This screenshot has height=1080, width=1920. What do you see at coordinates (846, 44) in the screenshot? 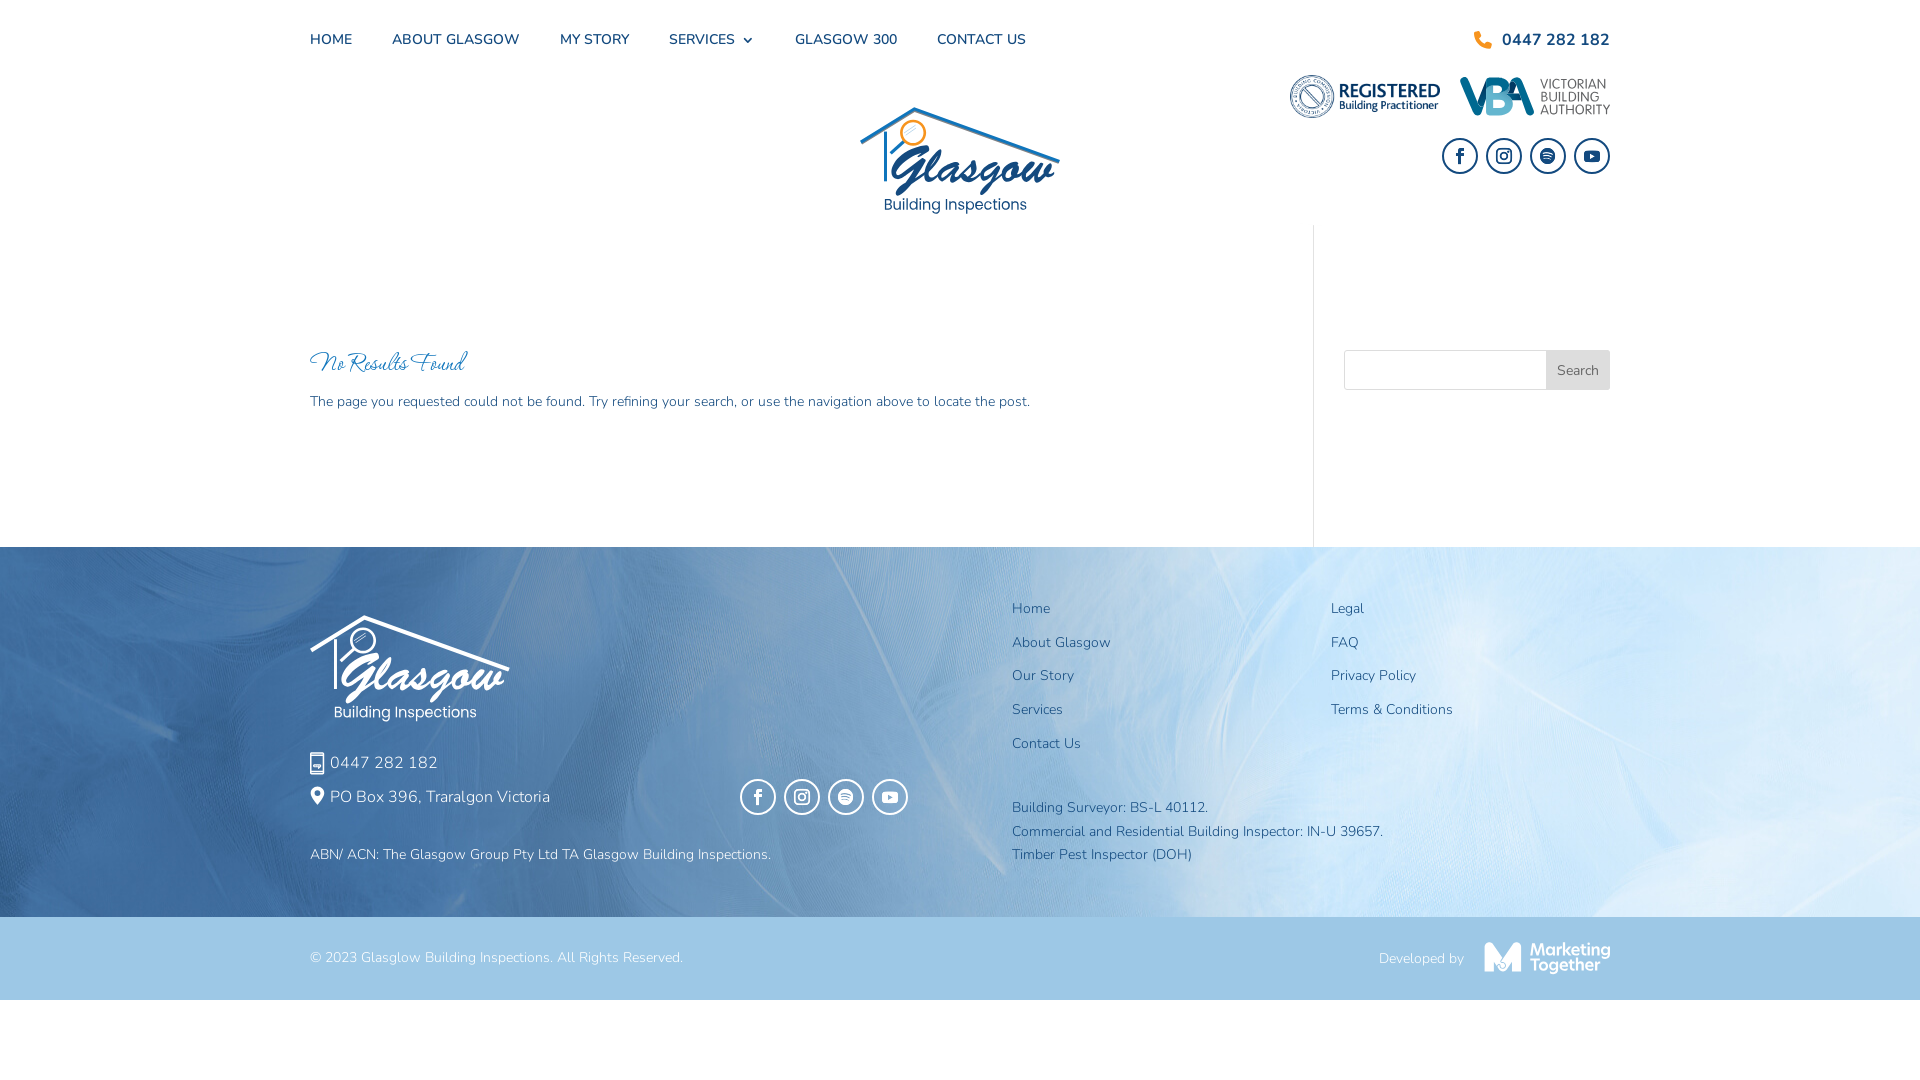
I see `GLASGOW 300` at bounding box center [846, 44].